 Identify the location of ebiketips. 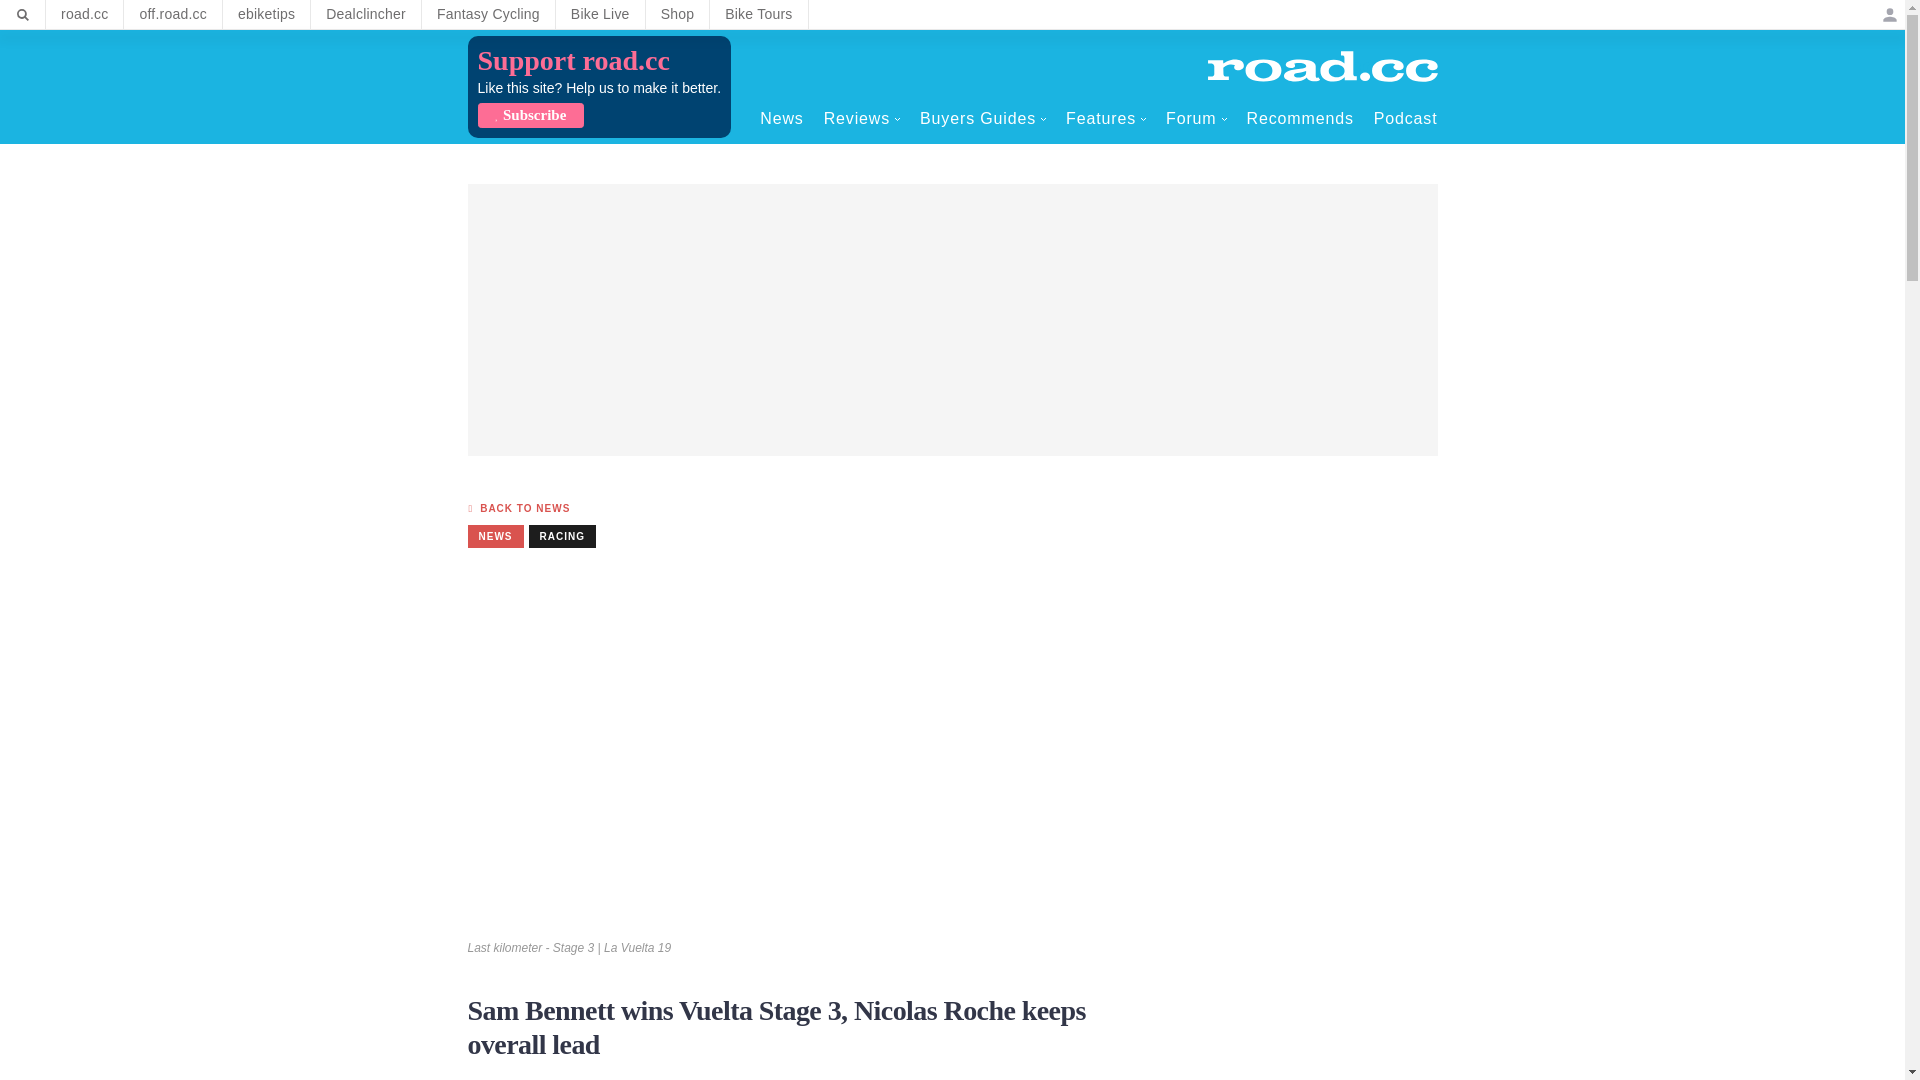
(266, 14).